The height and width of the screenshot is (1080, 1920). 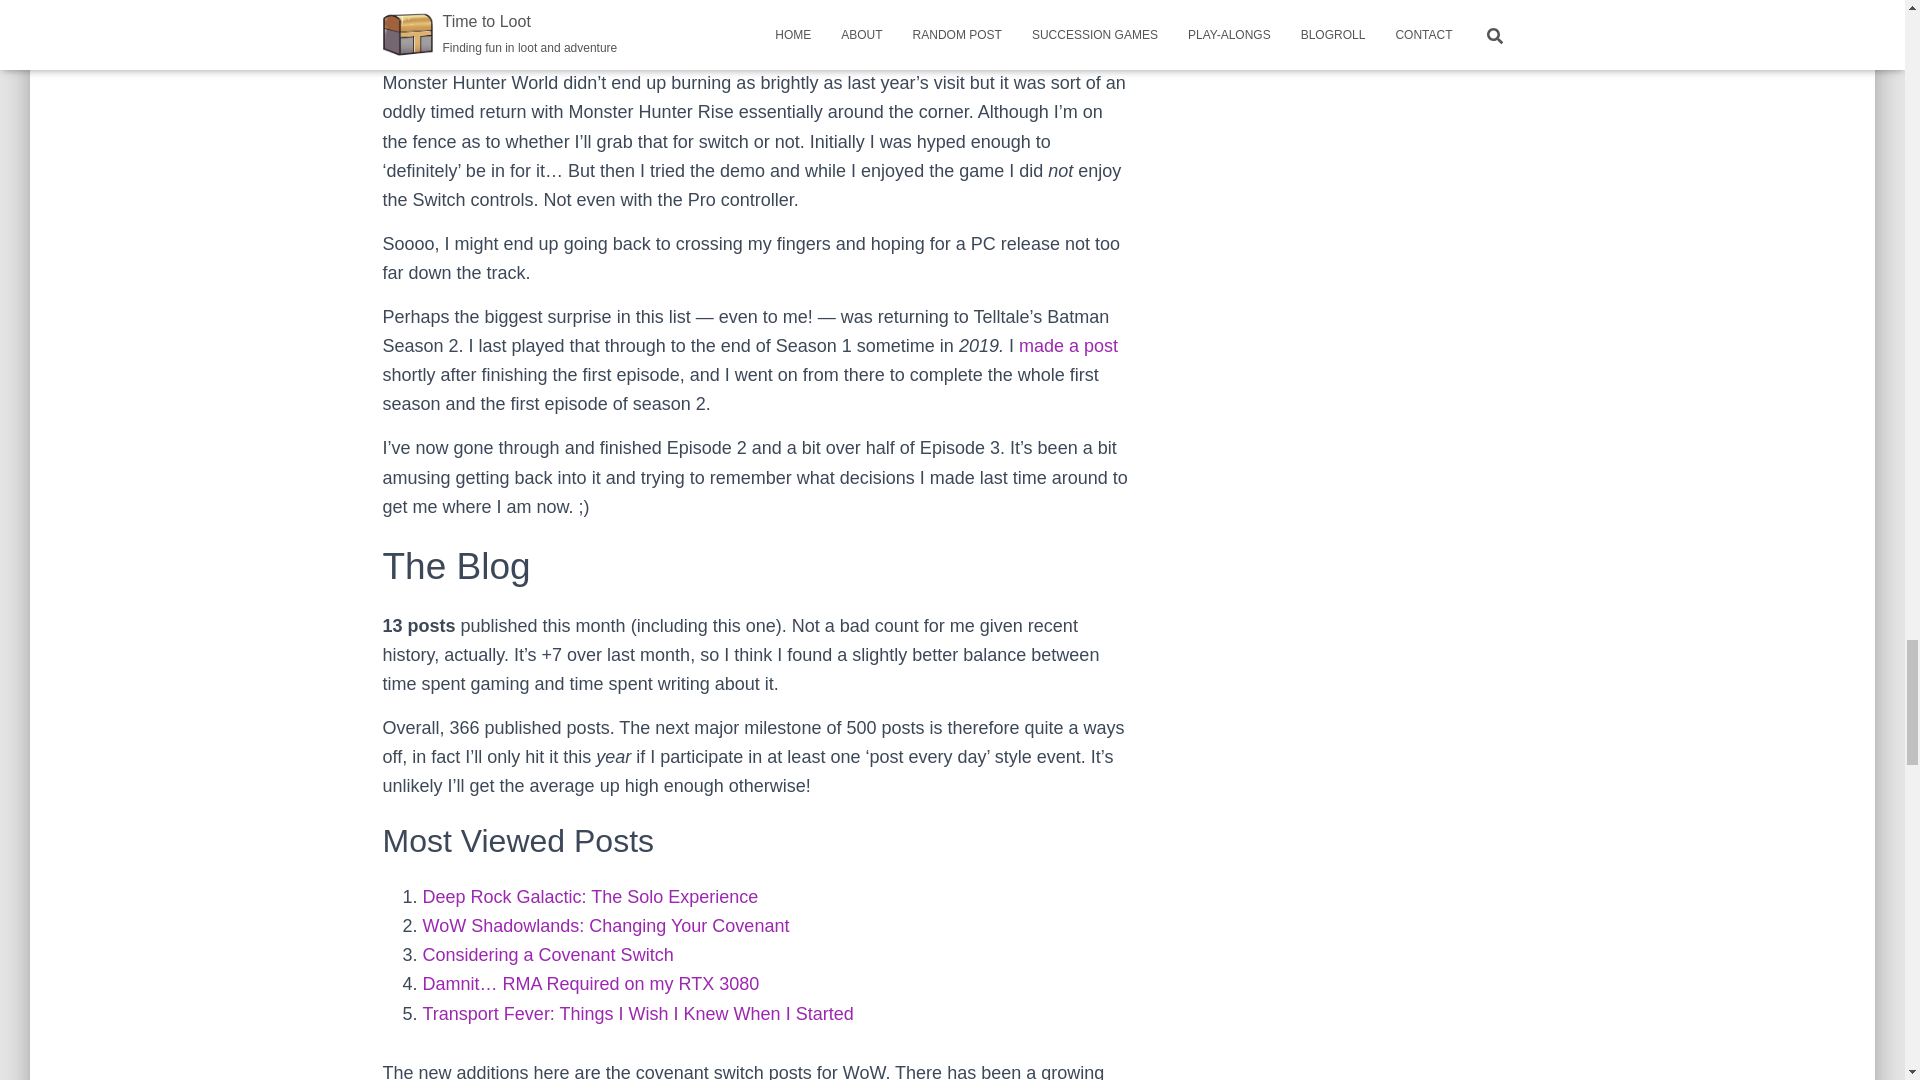 What do you see at coordinates (637, 1014) in the screenshot?
I see `Transport Fever: Things I Wish I Knew When I Started` at bounding box center [637, 1014].